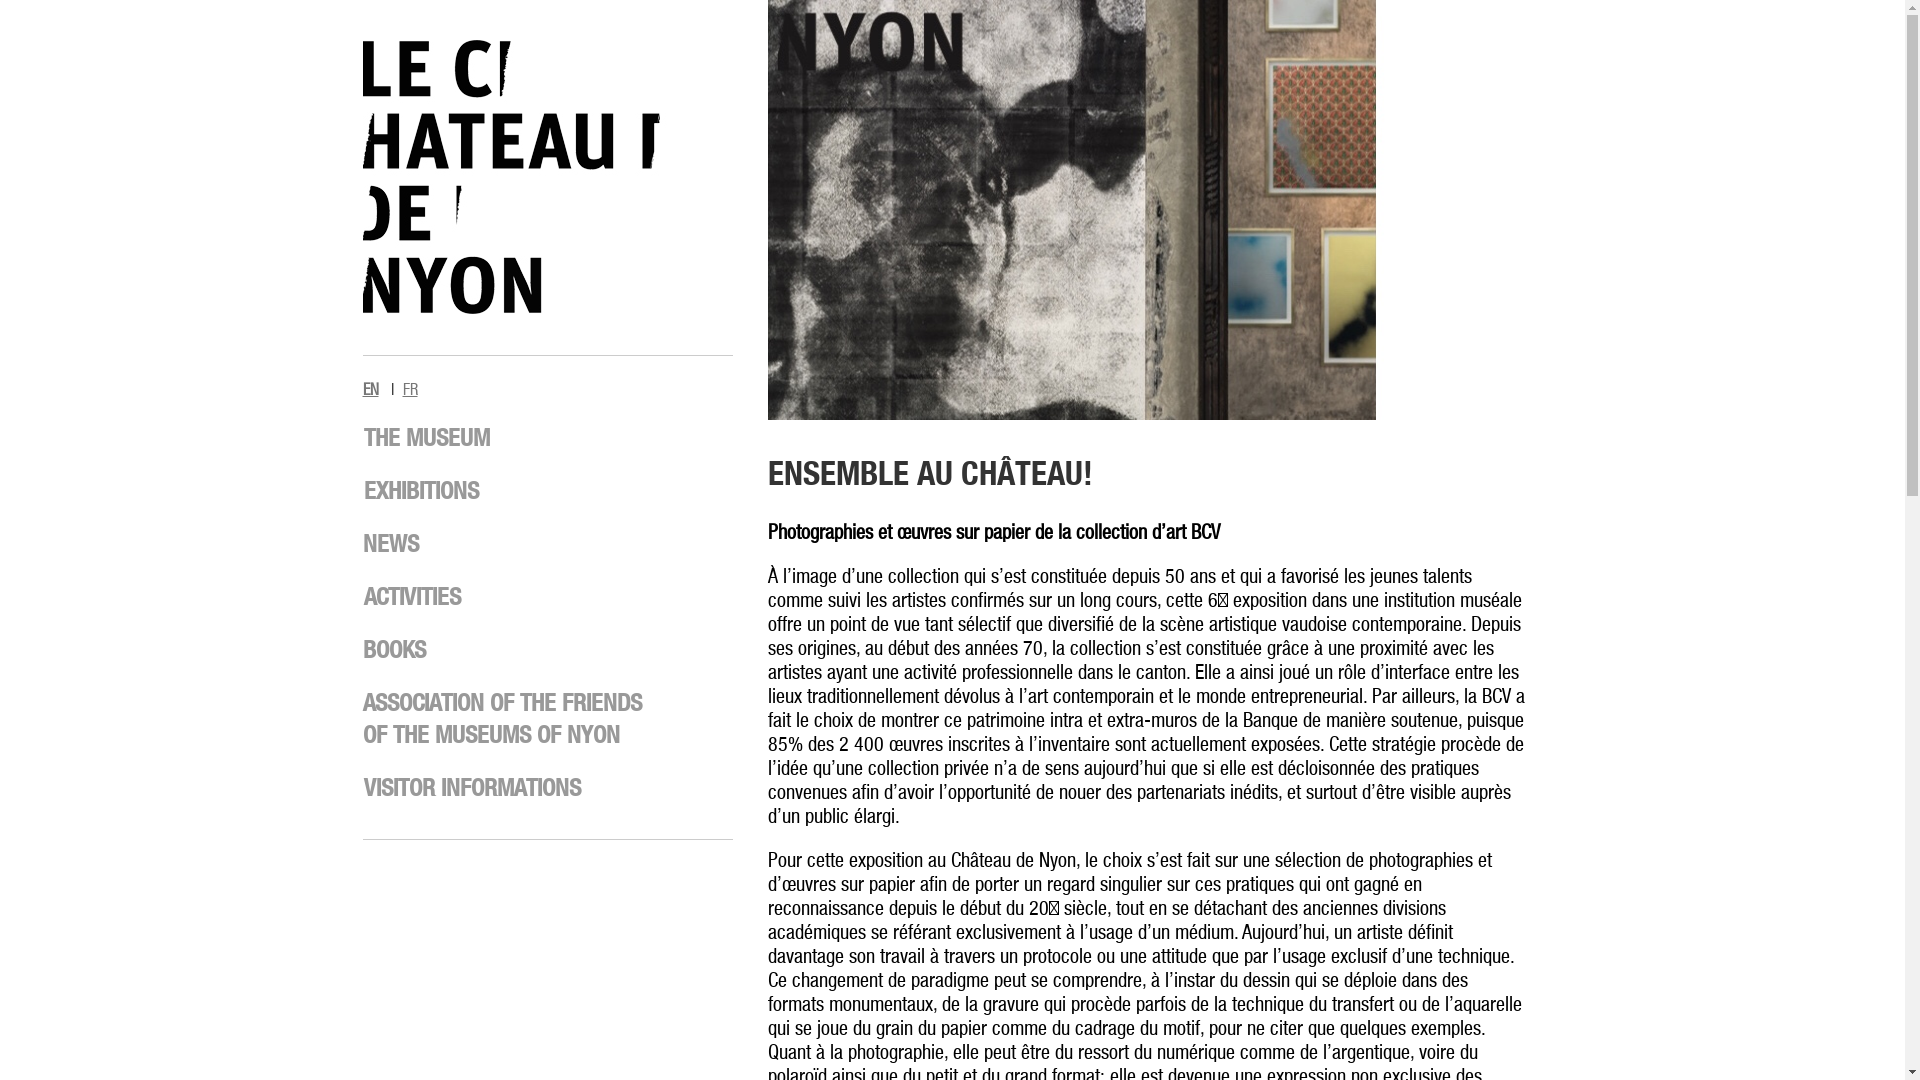 This screenshot has height=1080, width=1920. What do you see at coordinates (410, 390) in the screenshot?
I see `FR` at bounding box center [410, 390].